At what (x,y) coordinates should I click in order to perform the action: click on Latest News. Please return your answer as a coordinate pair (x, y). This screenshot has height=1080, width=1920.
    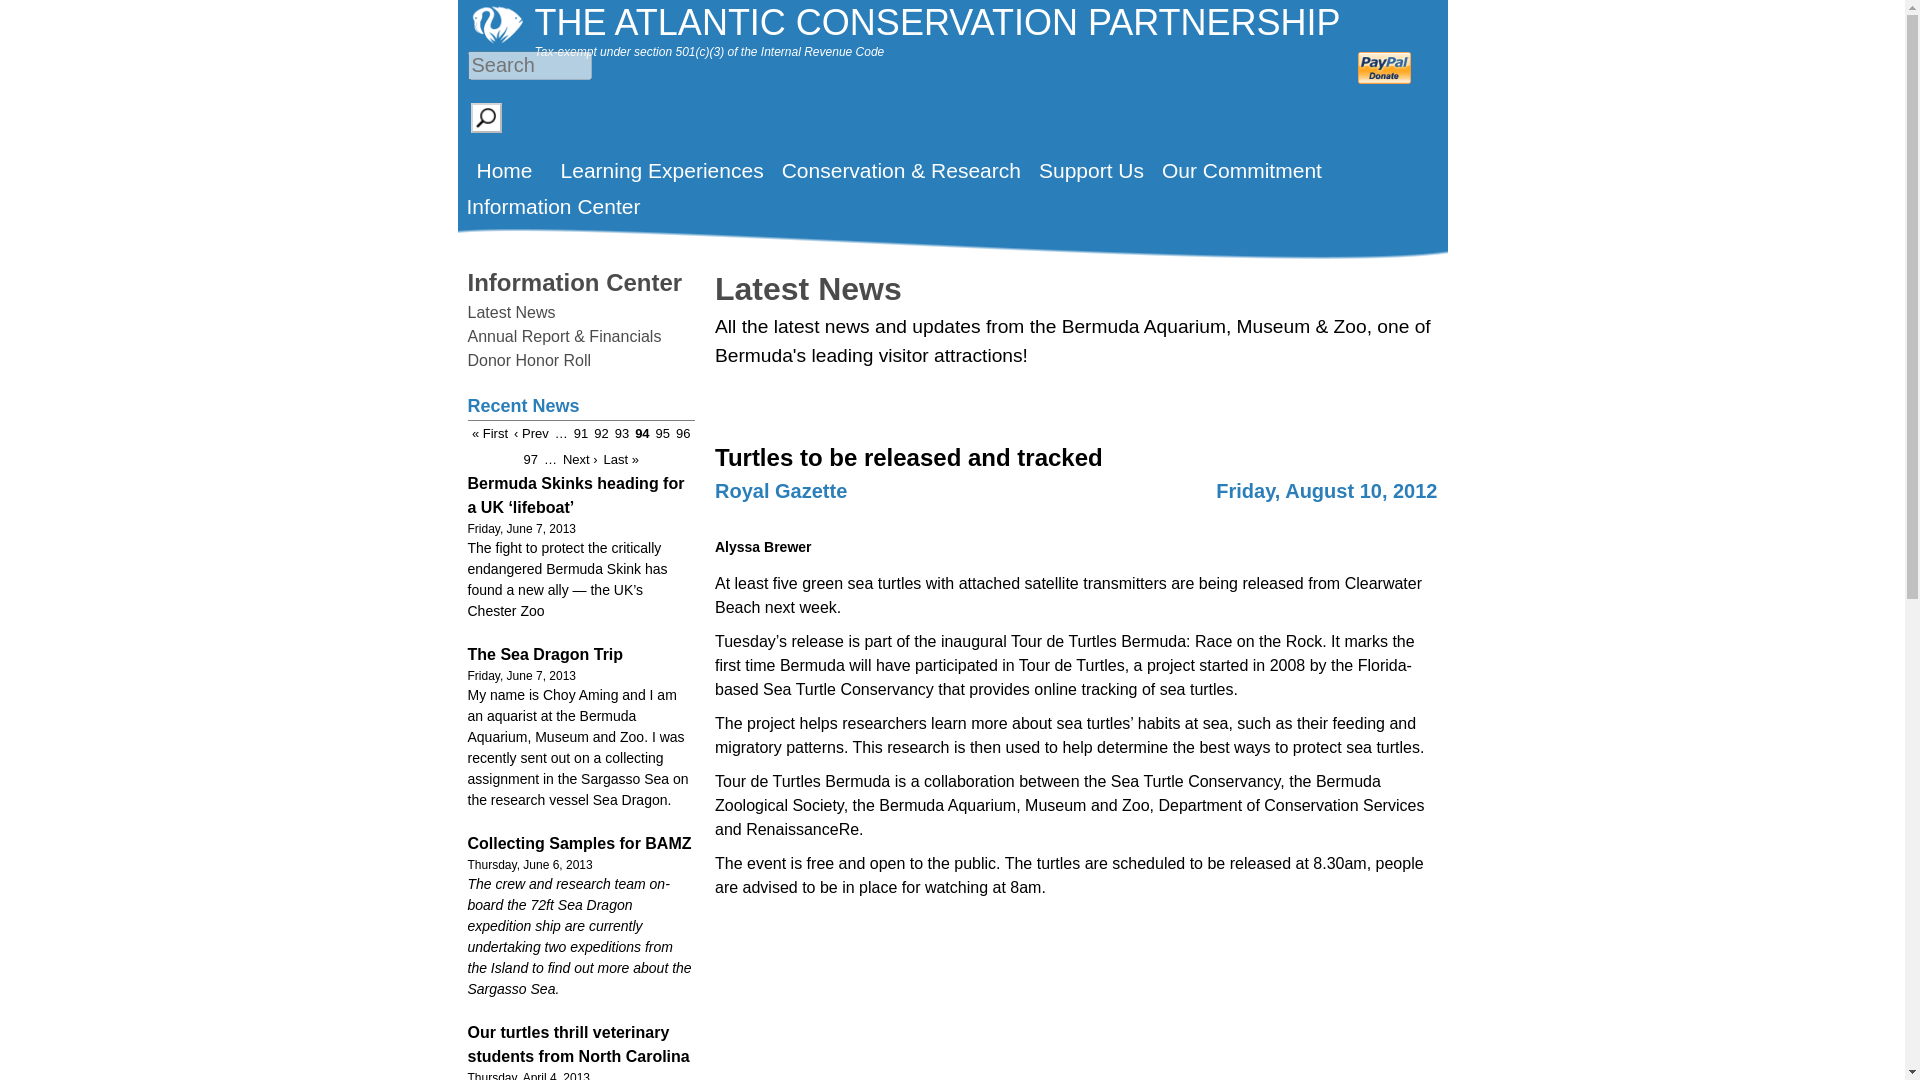
    Looking at the image, I should click on (512, 312).